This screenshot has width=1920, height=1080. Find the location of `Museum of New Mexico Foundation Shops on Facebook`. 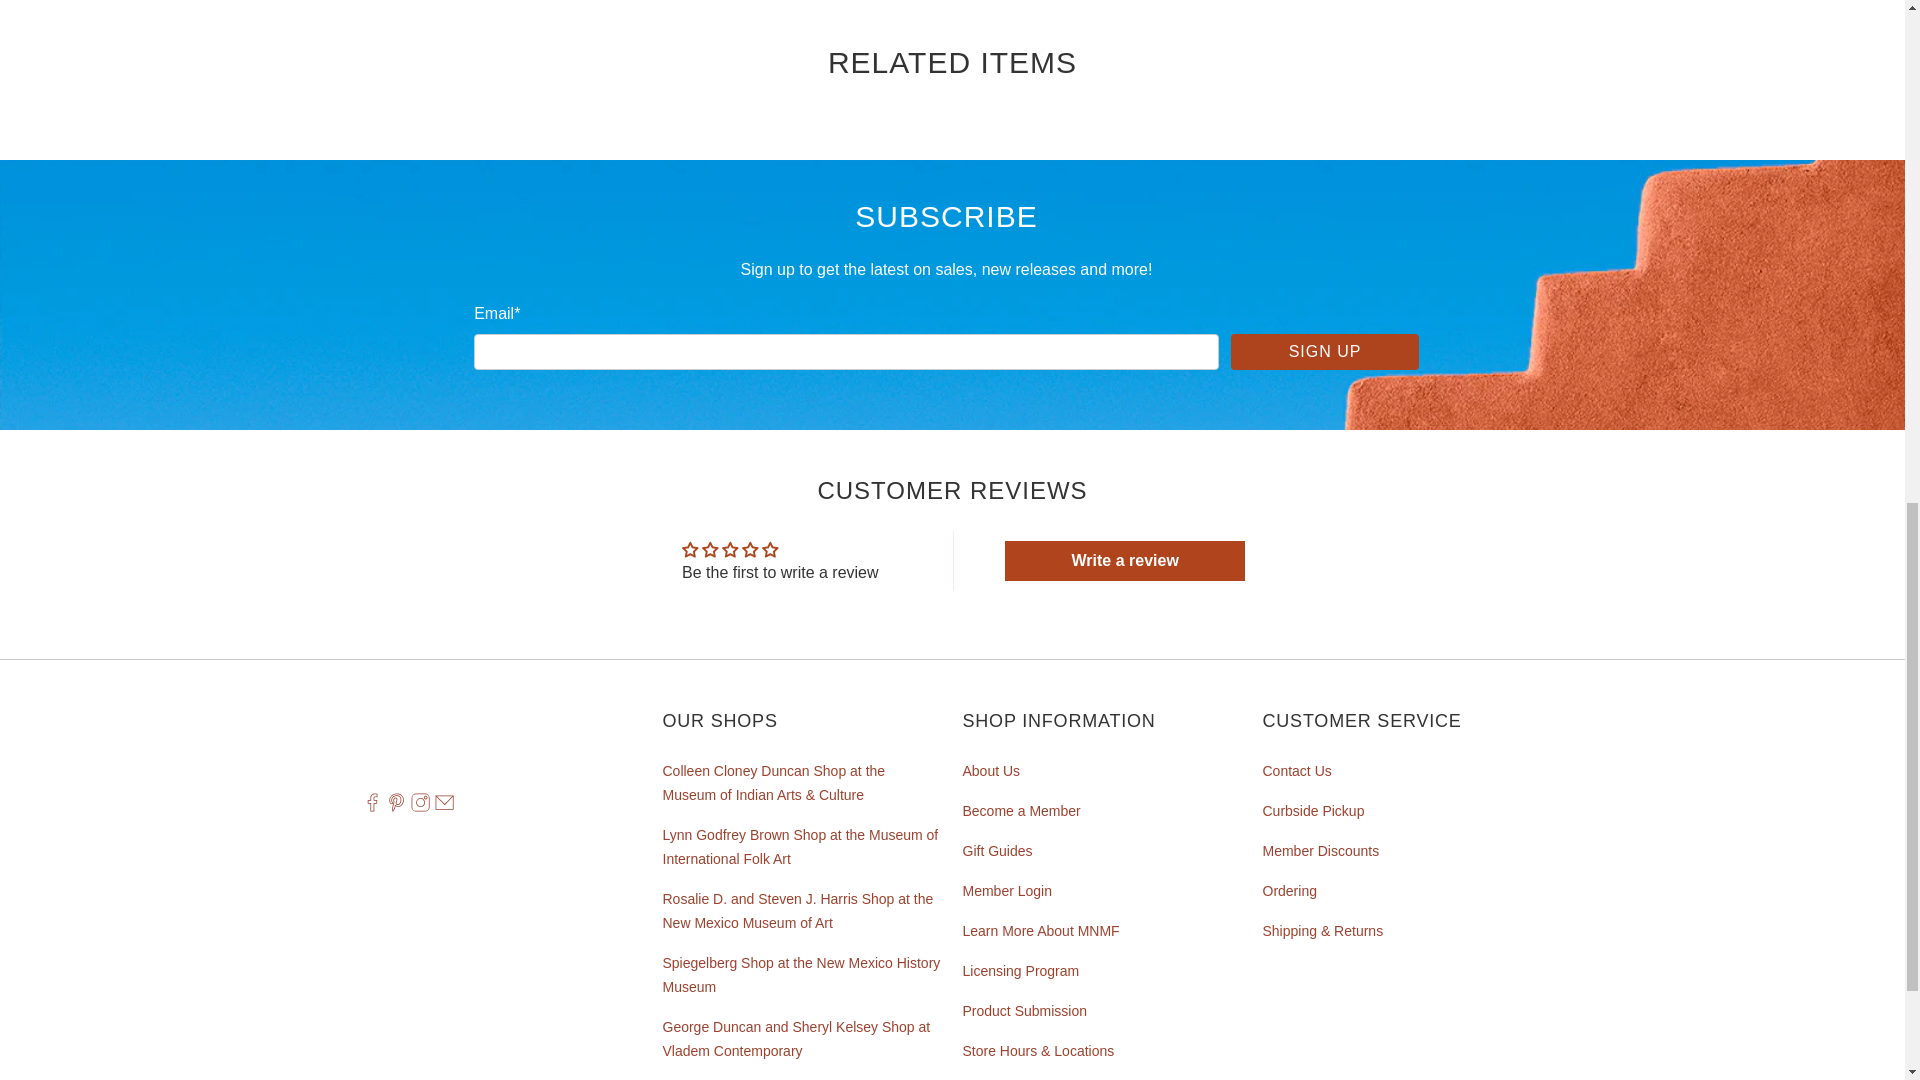

Museum of New Mexico Foundation Shops on Facebook is located at coordinates (371, 807).